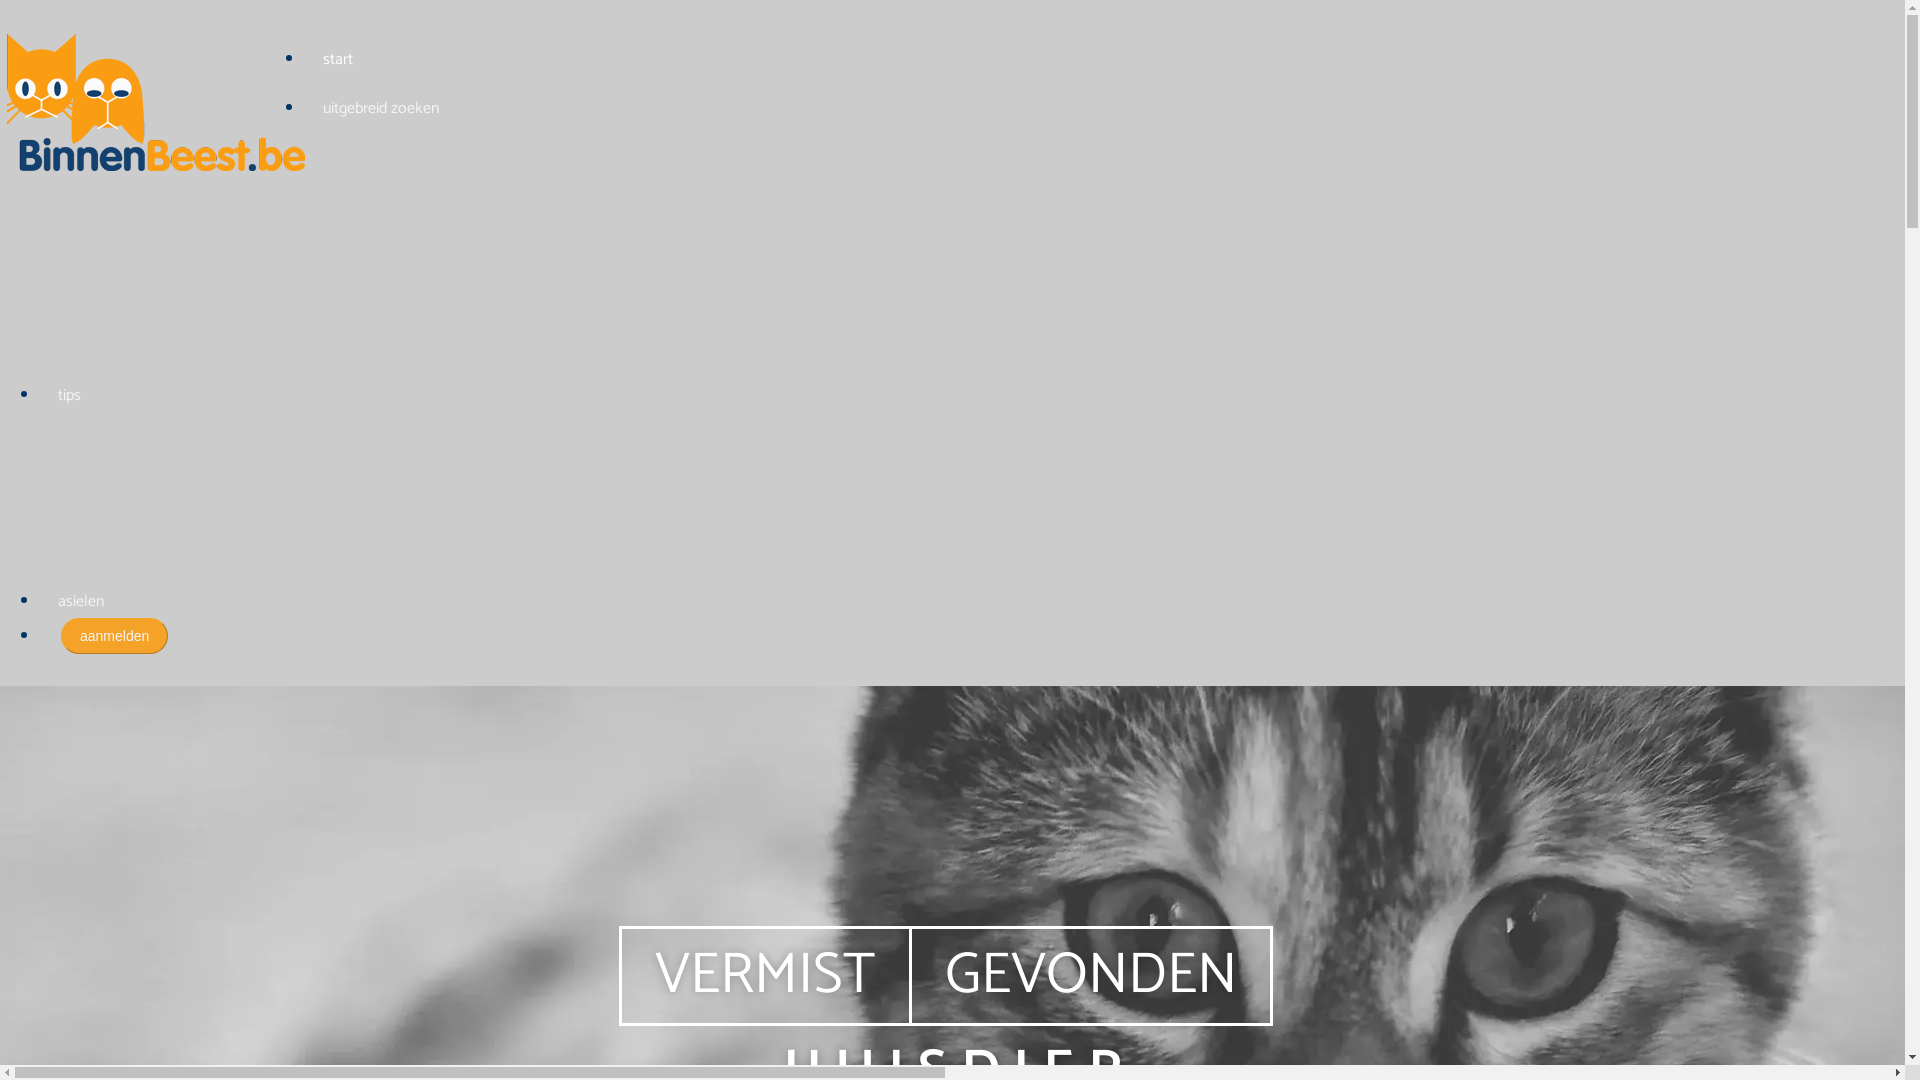  What do you see at coordinates (114, 636) in the screenshot?
I see `aanmelden` at bounding box center [114, 636].